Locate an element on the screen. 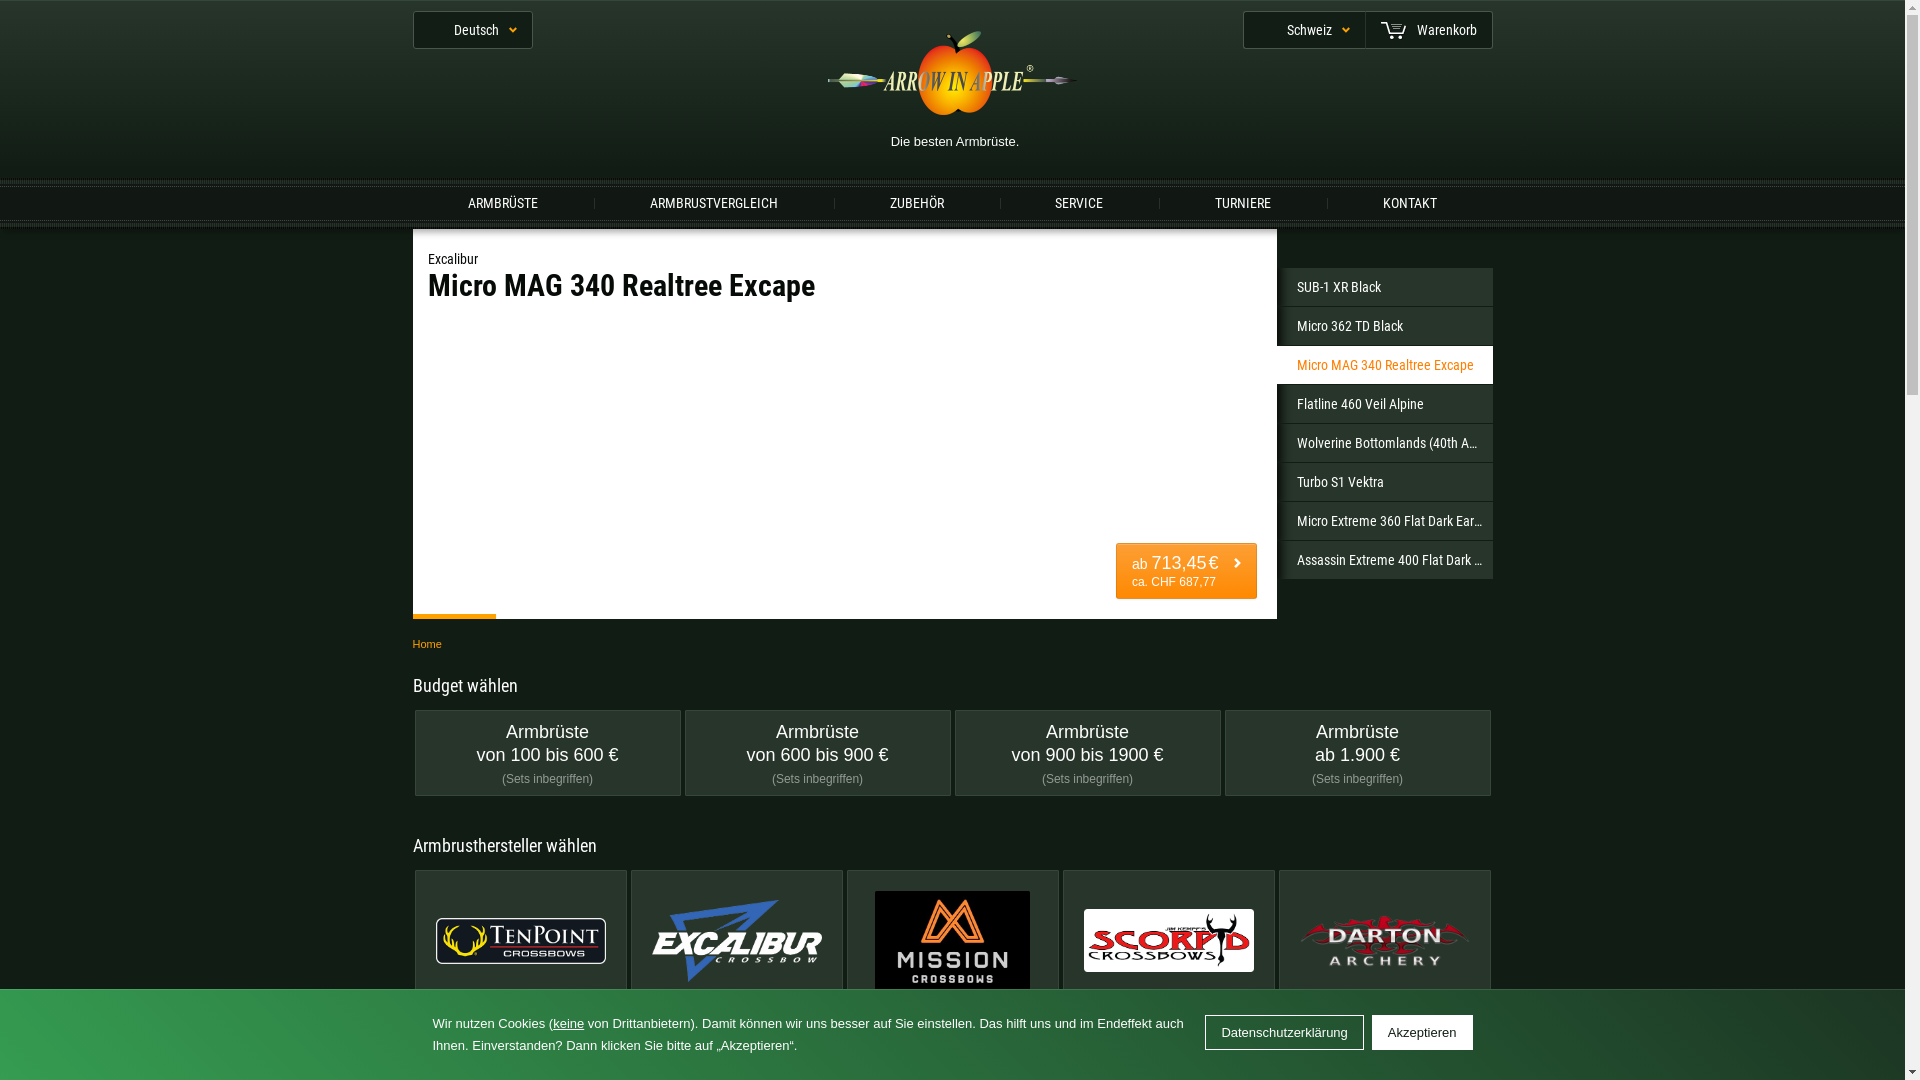  at is located at coordinates (1403, 356).